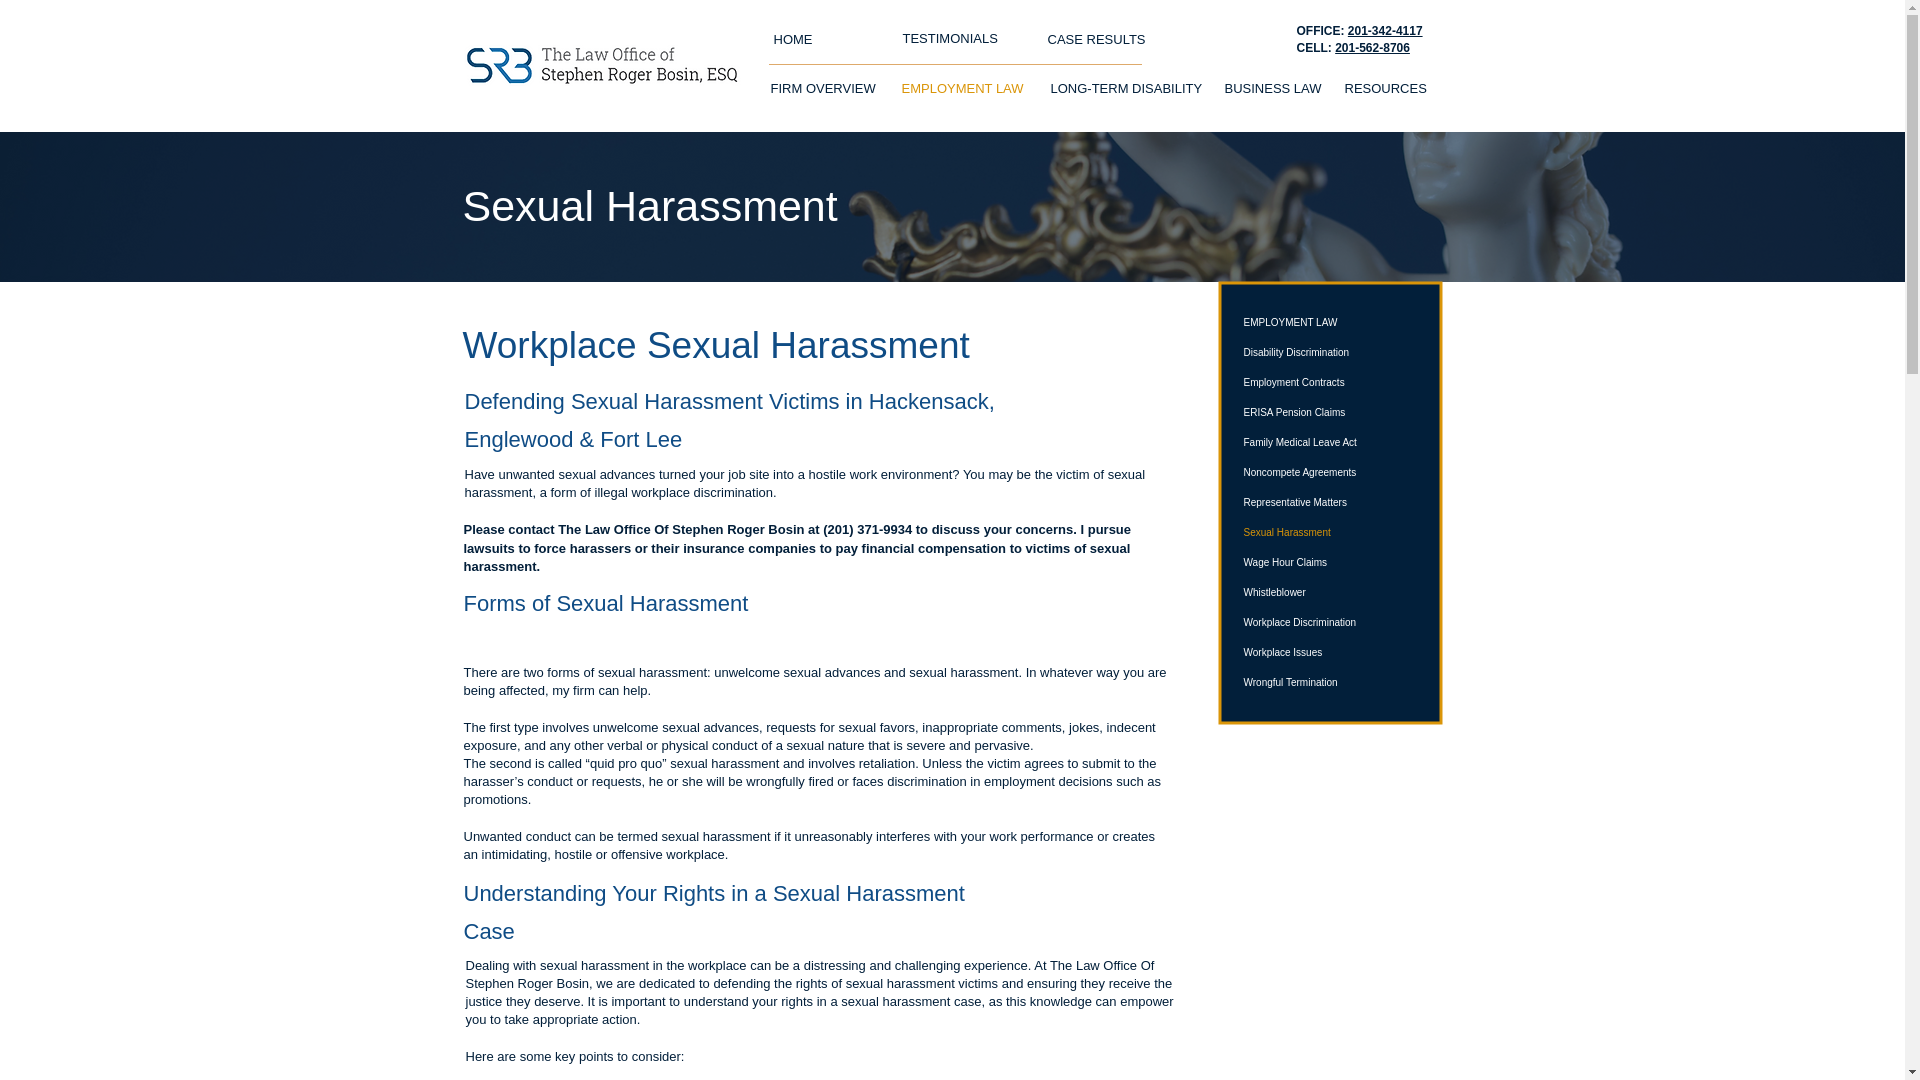 This screenshot has width=1920, height=1080. Describe the element at coordinates (1334, 322) in the screenshot. I see `EMPLOYMENT LAW` at that location.